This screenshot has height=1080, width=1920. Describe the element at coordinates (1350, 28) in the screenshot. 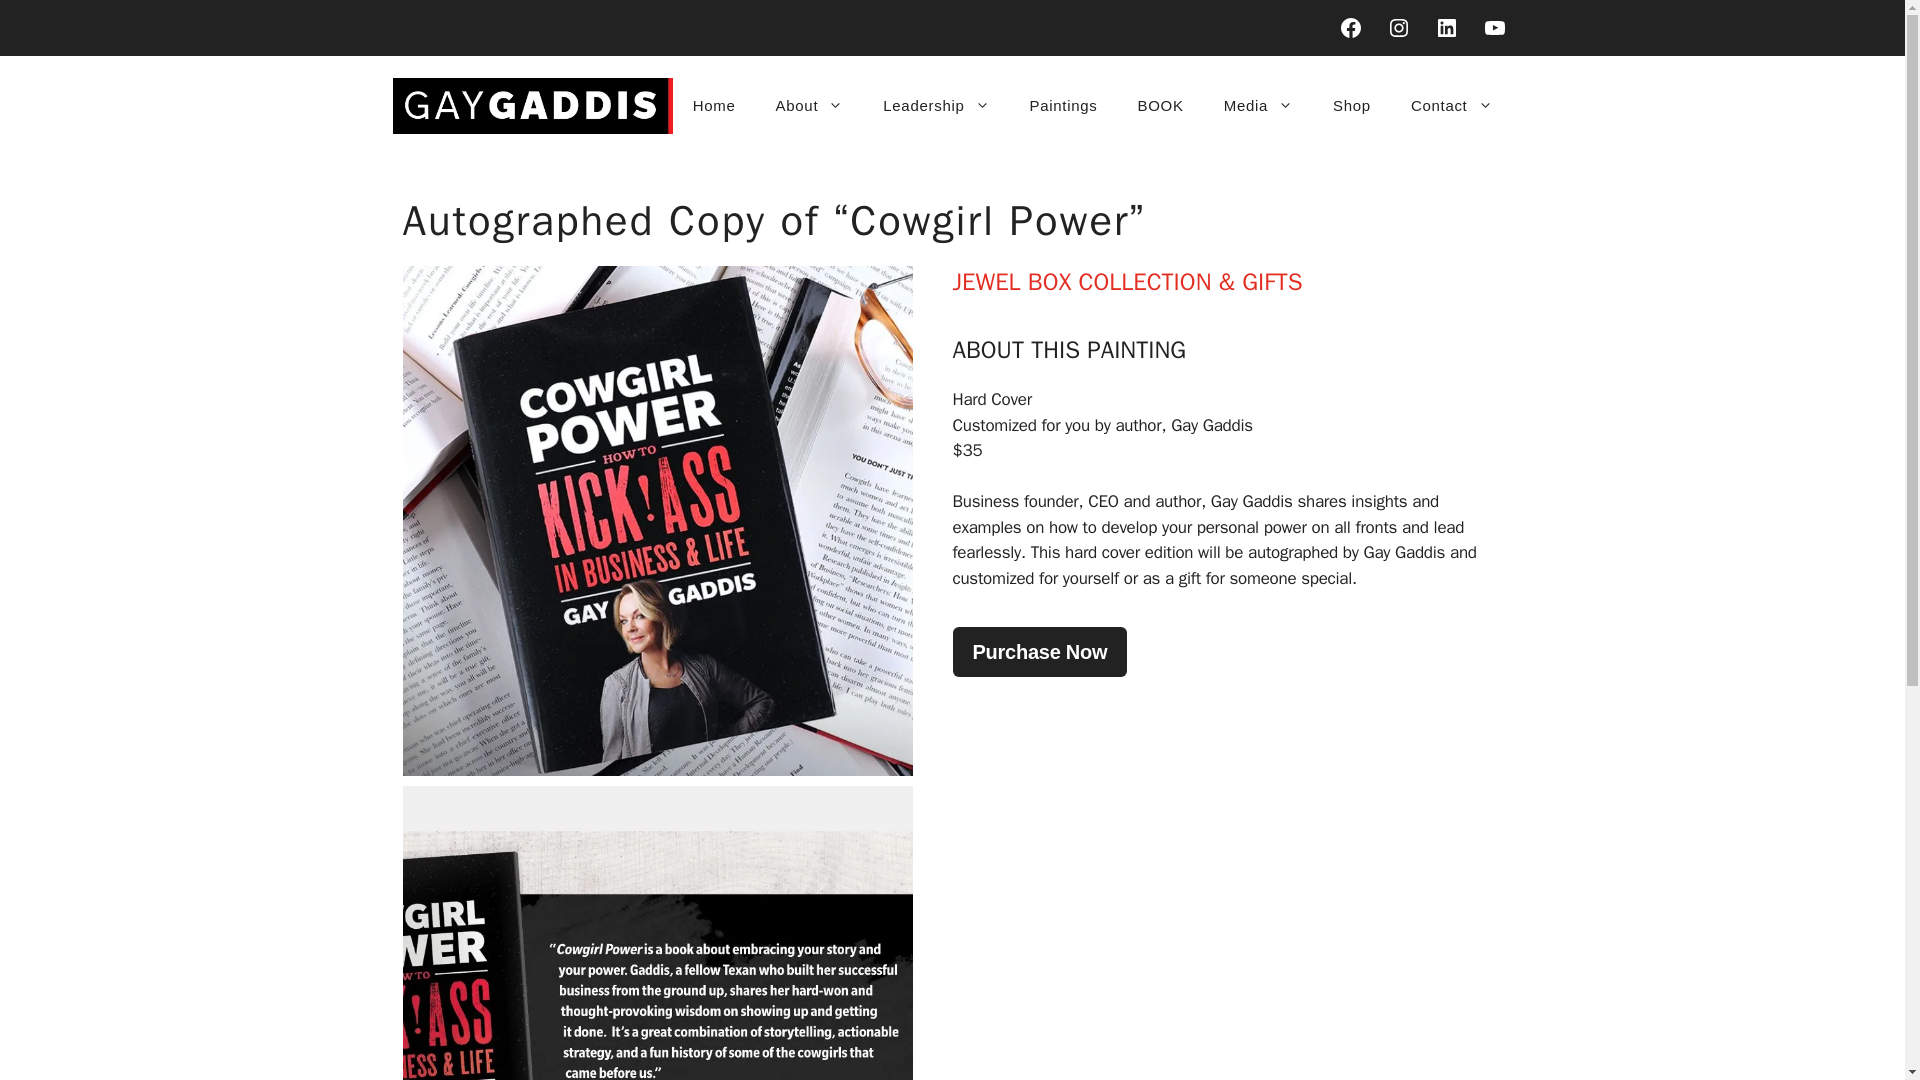

I see `Facebook` at that location.